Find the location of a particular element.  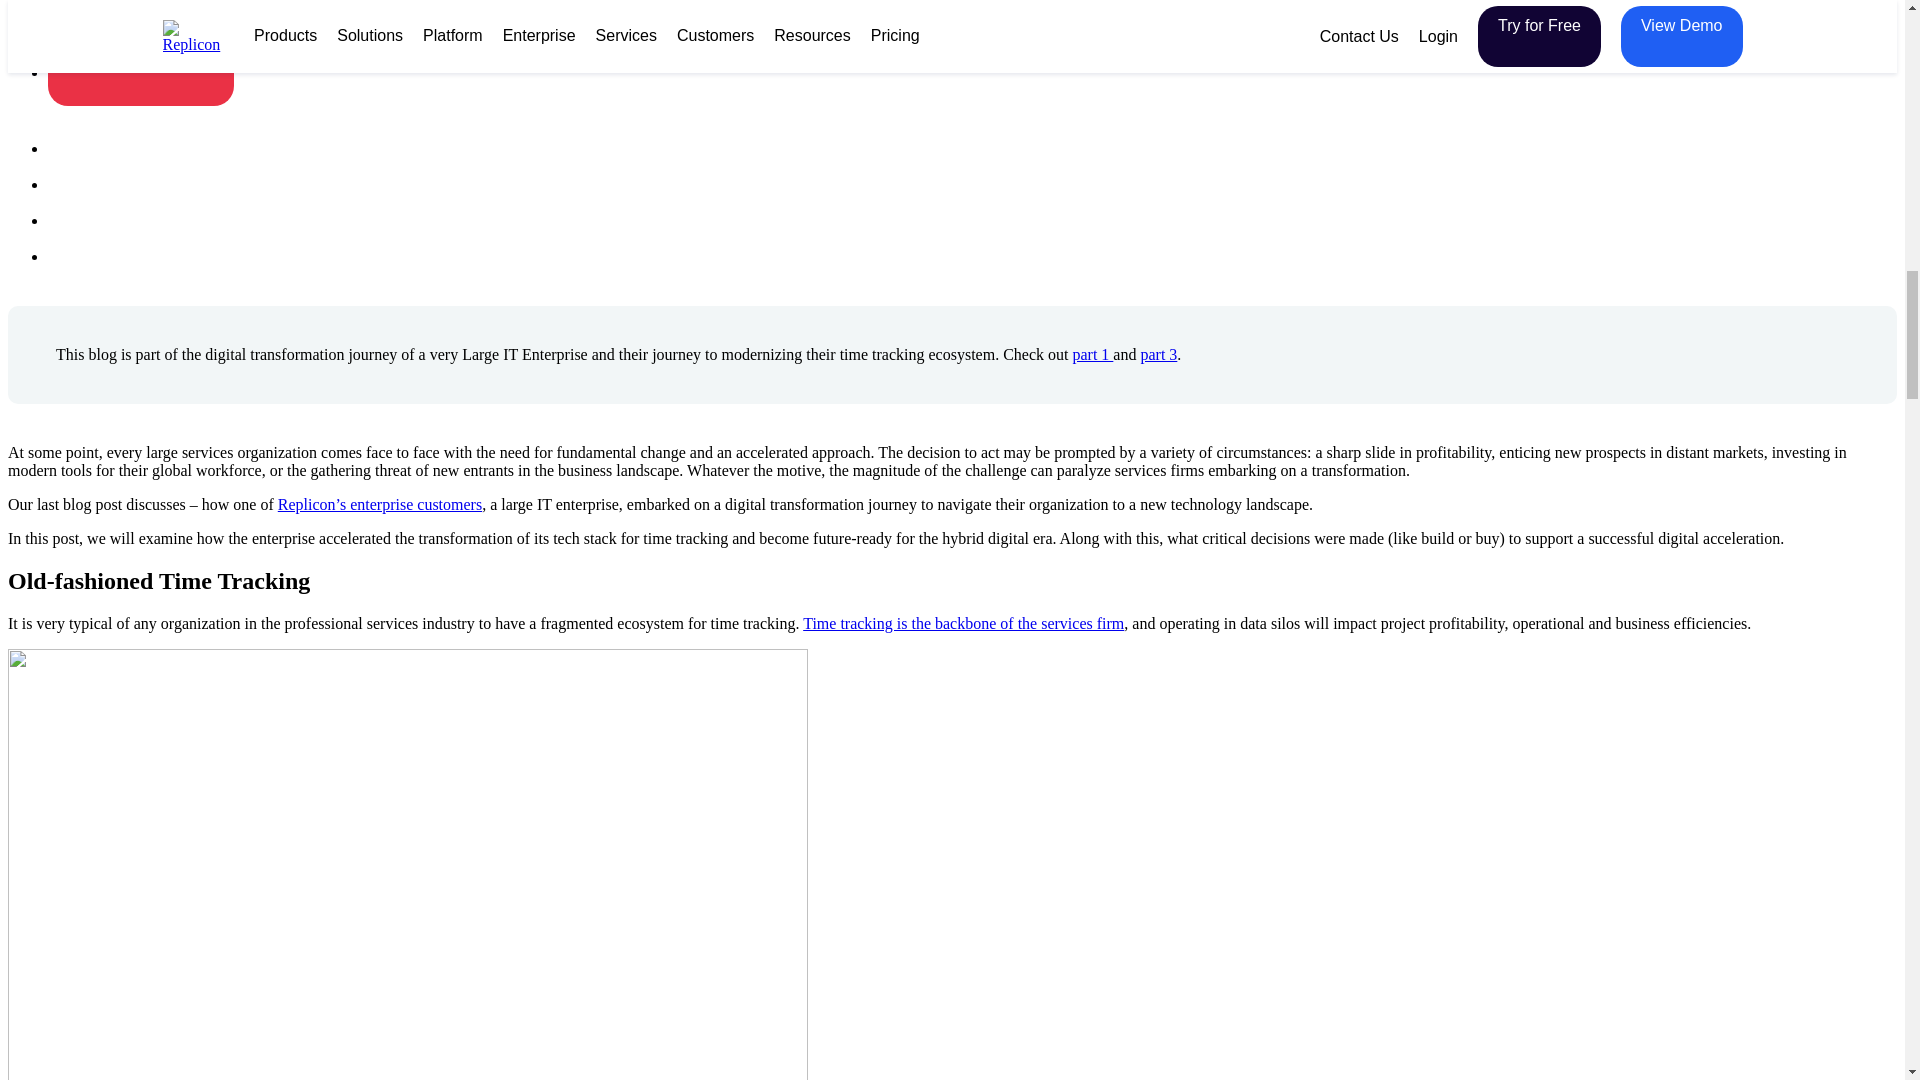

Share on Pinterest is located at coordinates (141, 65).